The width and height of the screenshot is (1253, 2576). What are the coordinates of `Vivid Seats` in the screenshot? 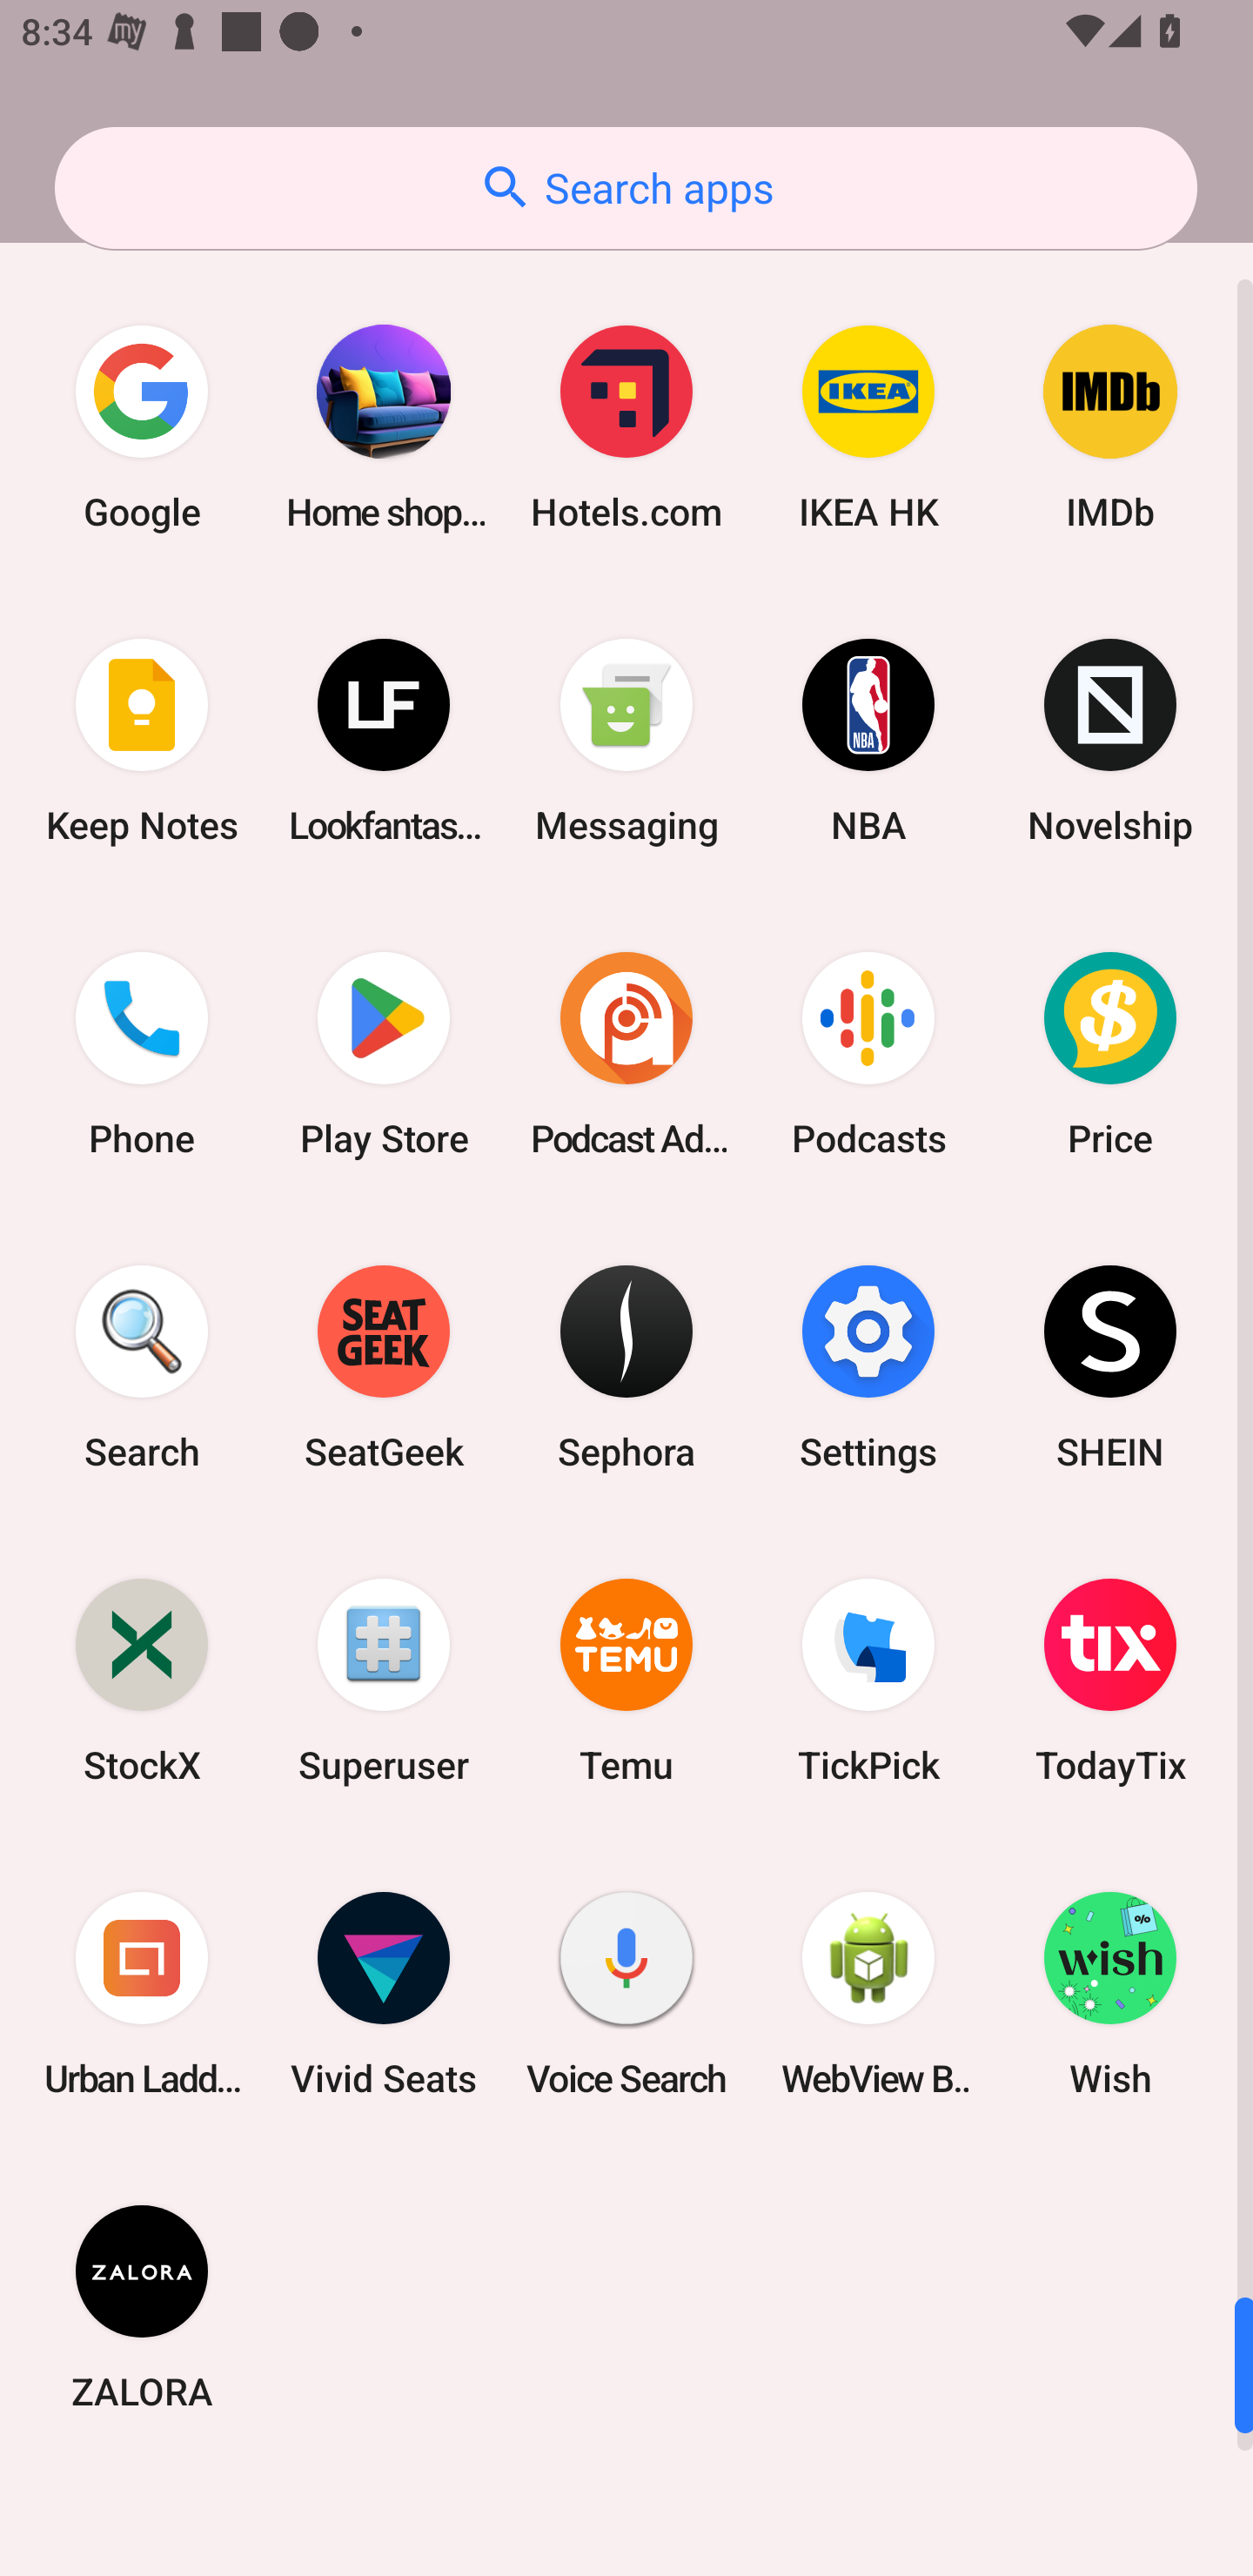 It's located at (384, 1993).